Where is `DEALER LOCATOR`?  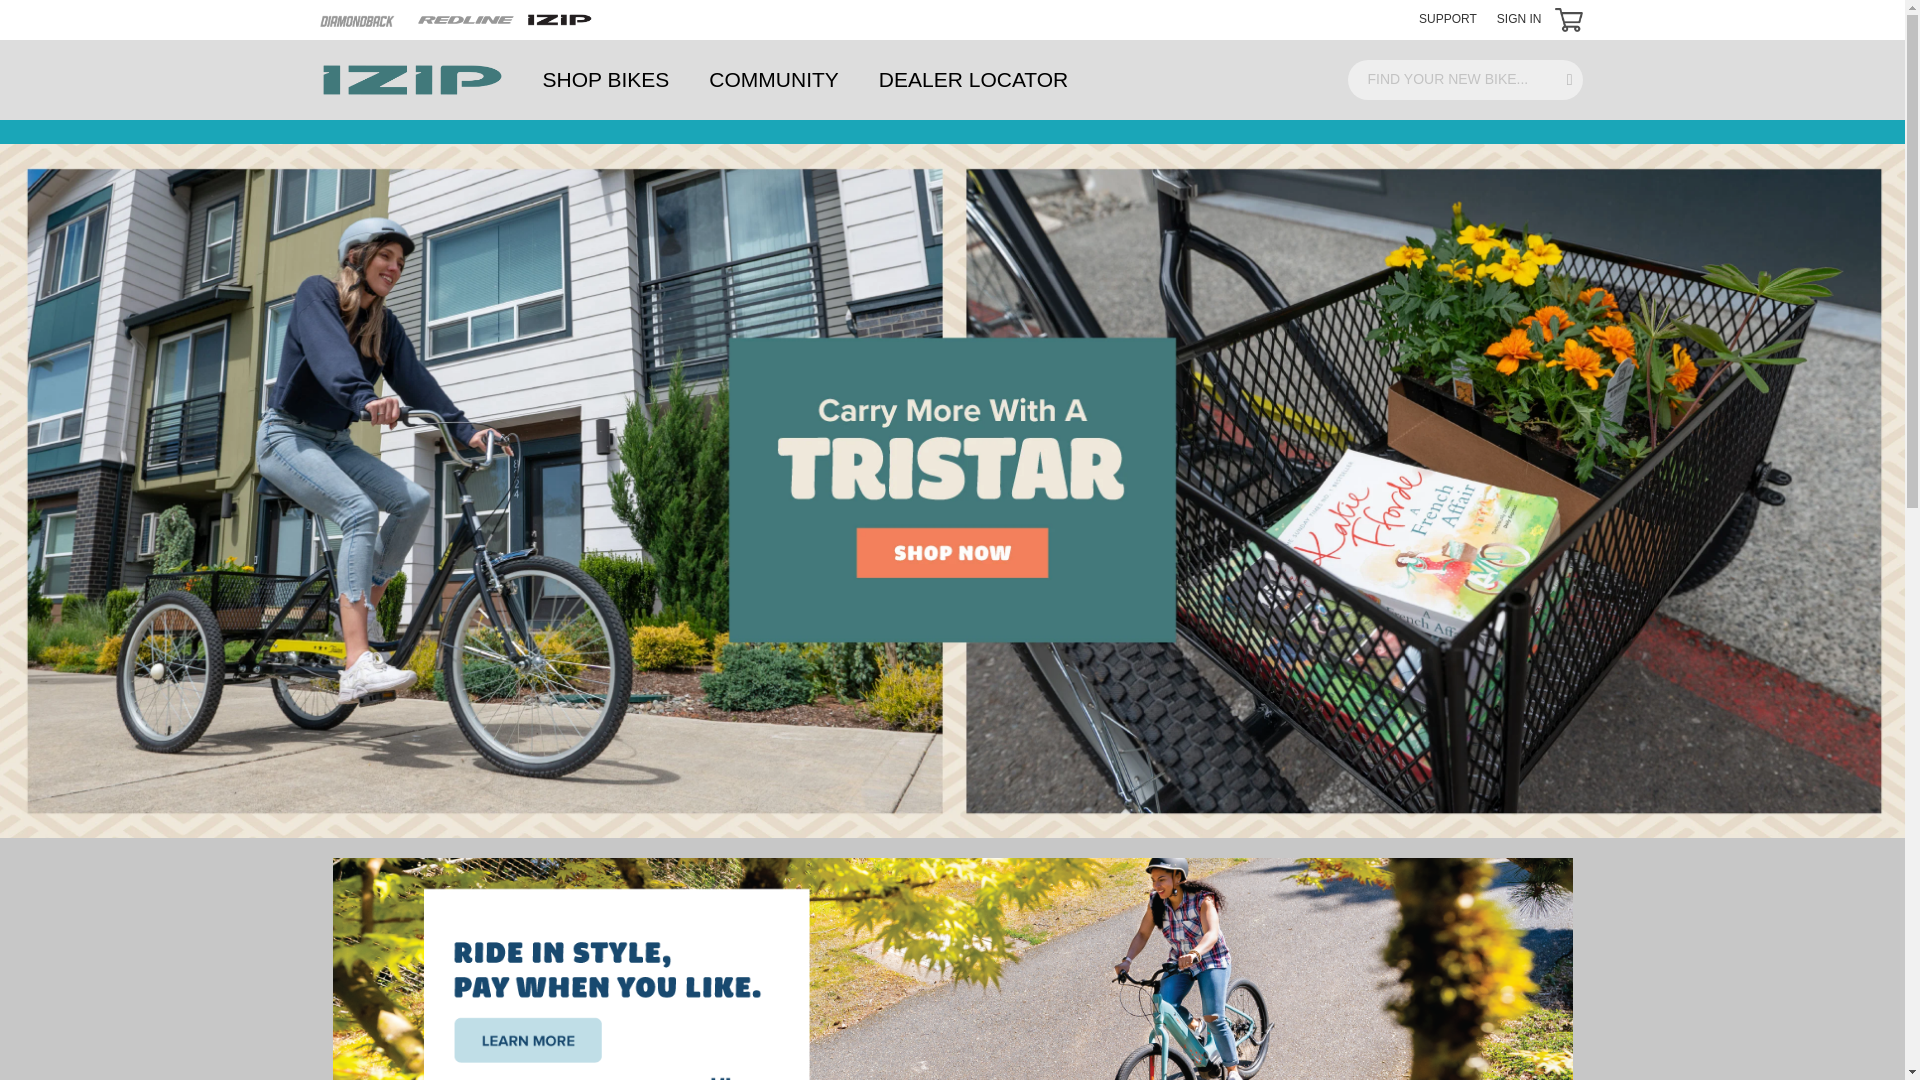
DEALER LOCATOR is located at coordinates (973, 79).